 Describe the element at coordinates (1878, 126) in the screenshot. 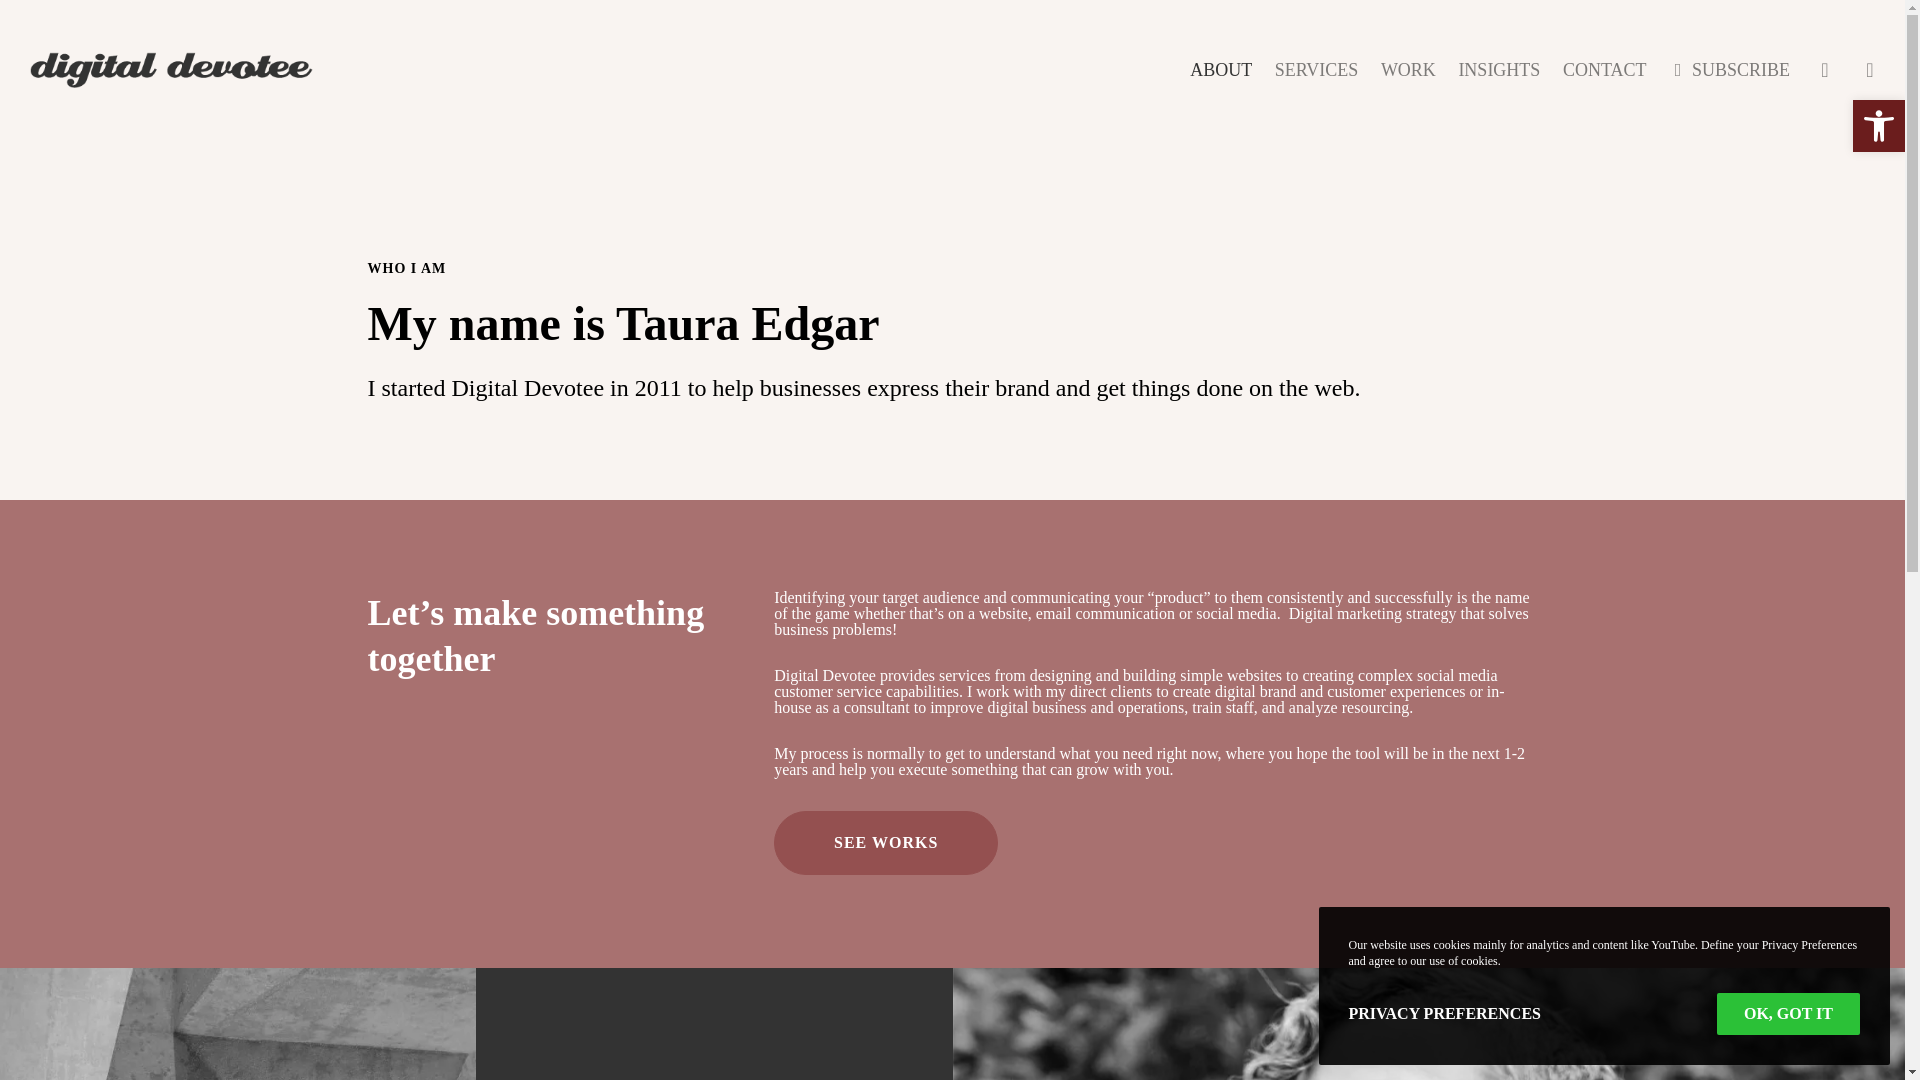

I see `Accessibility Tools` at that location.